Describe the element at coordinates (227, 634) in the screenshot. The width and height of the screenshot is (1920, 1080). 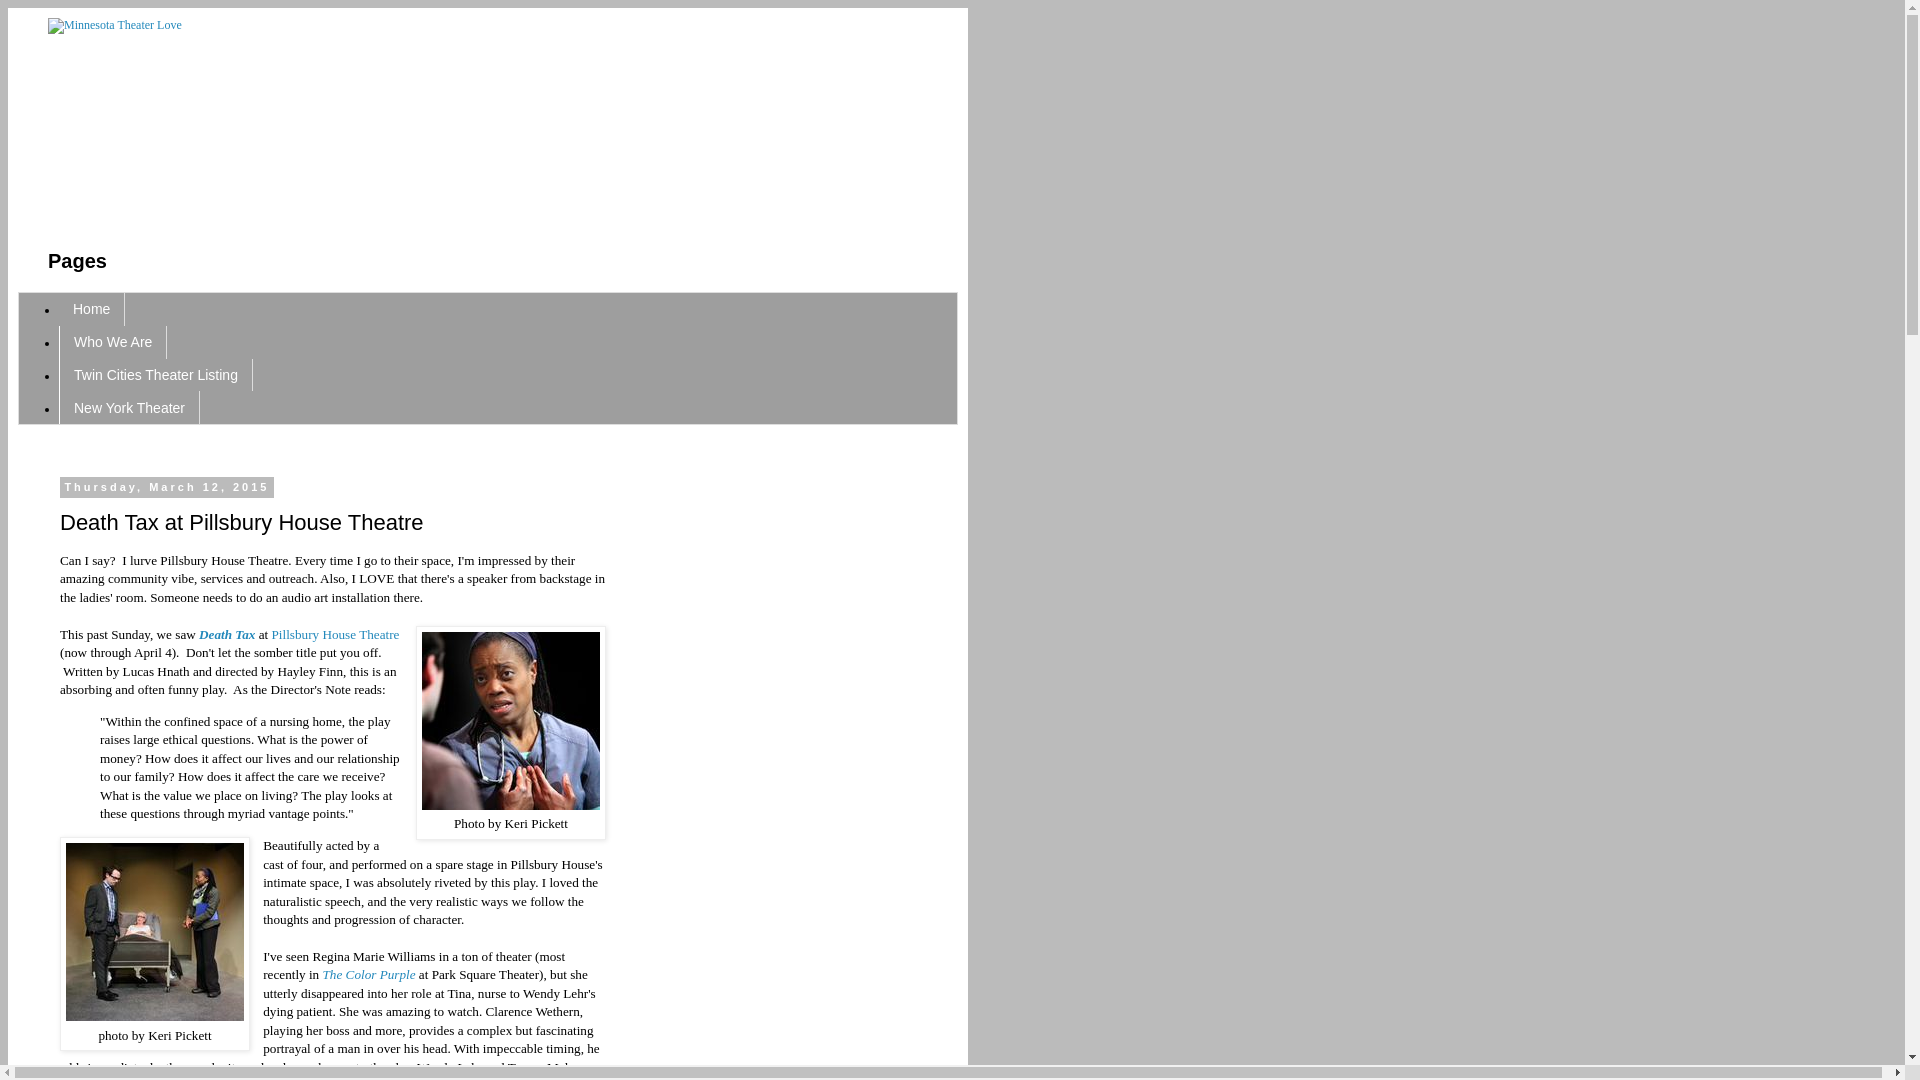
I see `Death Tax` at that location.